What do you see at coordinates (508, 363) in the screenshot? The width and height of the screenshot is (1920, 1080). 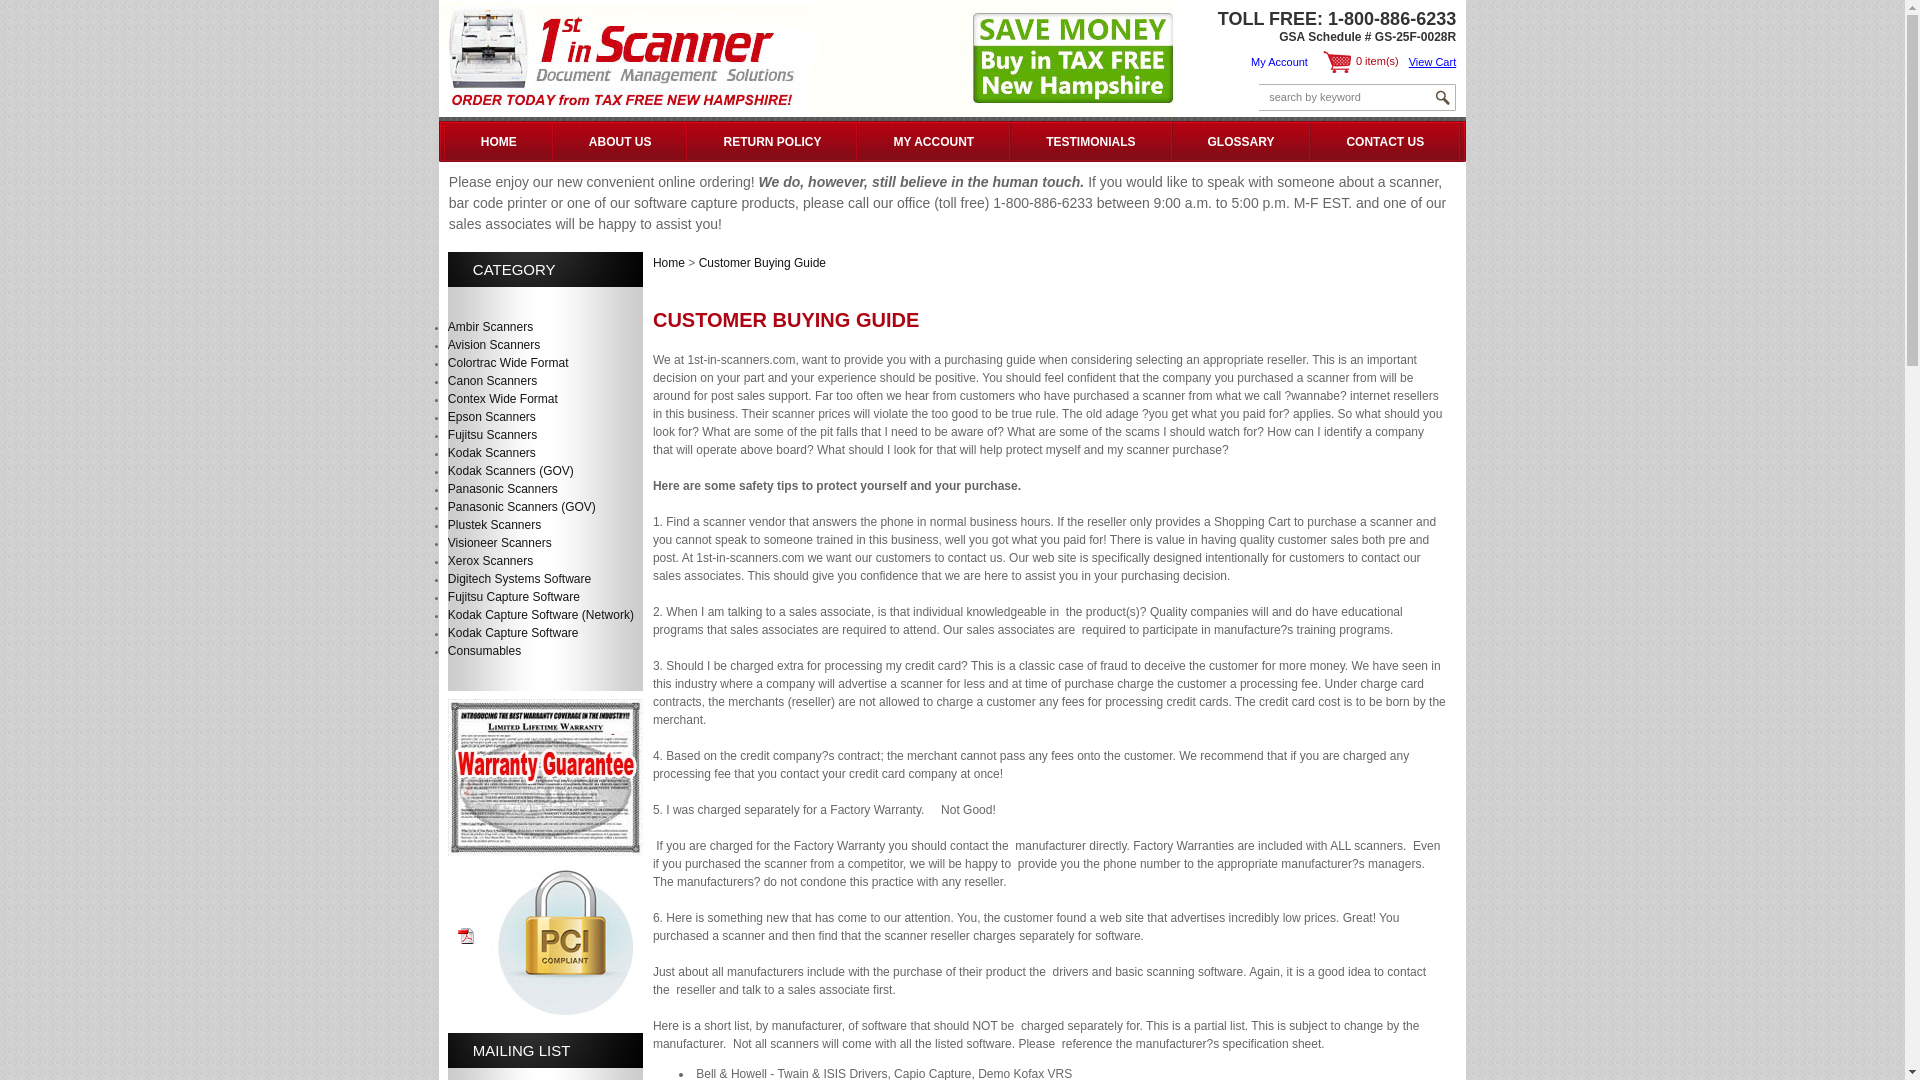 I see `Colortrac Wide Format` at bounding box center [508, 363].